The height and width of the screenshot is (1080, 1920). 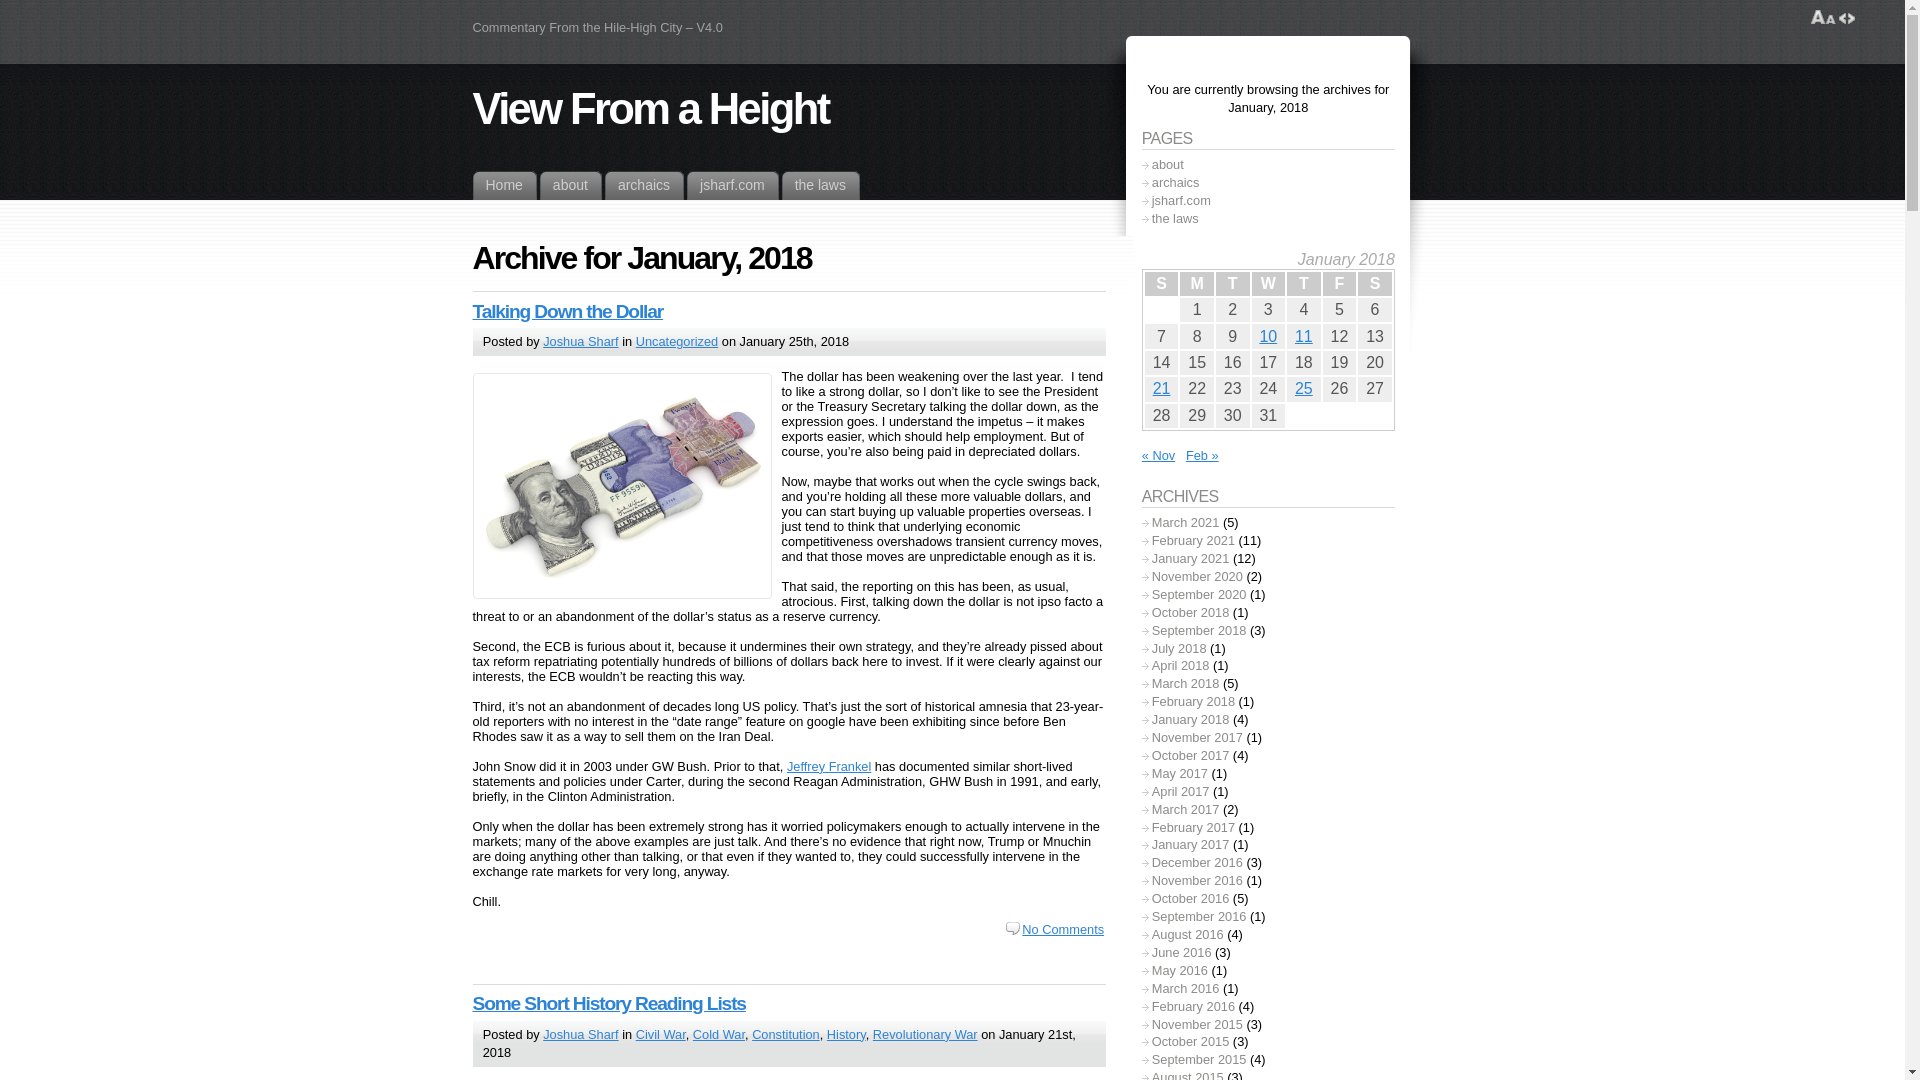 What do you see at coordinates (580, 1034) in the screenshot?
I see `Posts by Joshua Sharf ` at bounding box center [580, 1034].